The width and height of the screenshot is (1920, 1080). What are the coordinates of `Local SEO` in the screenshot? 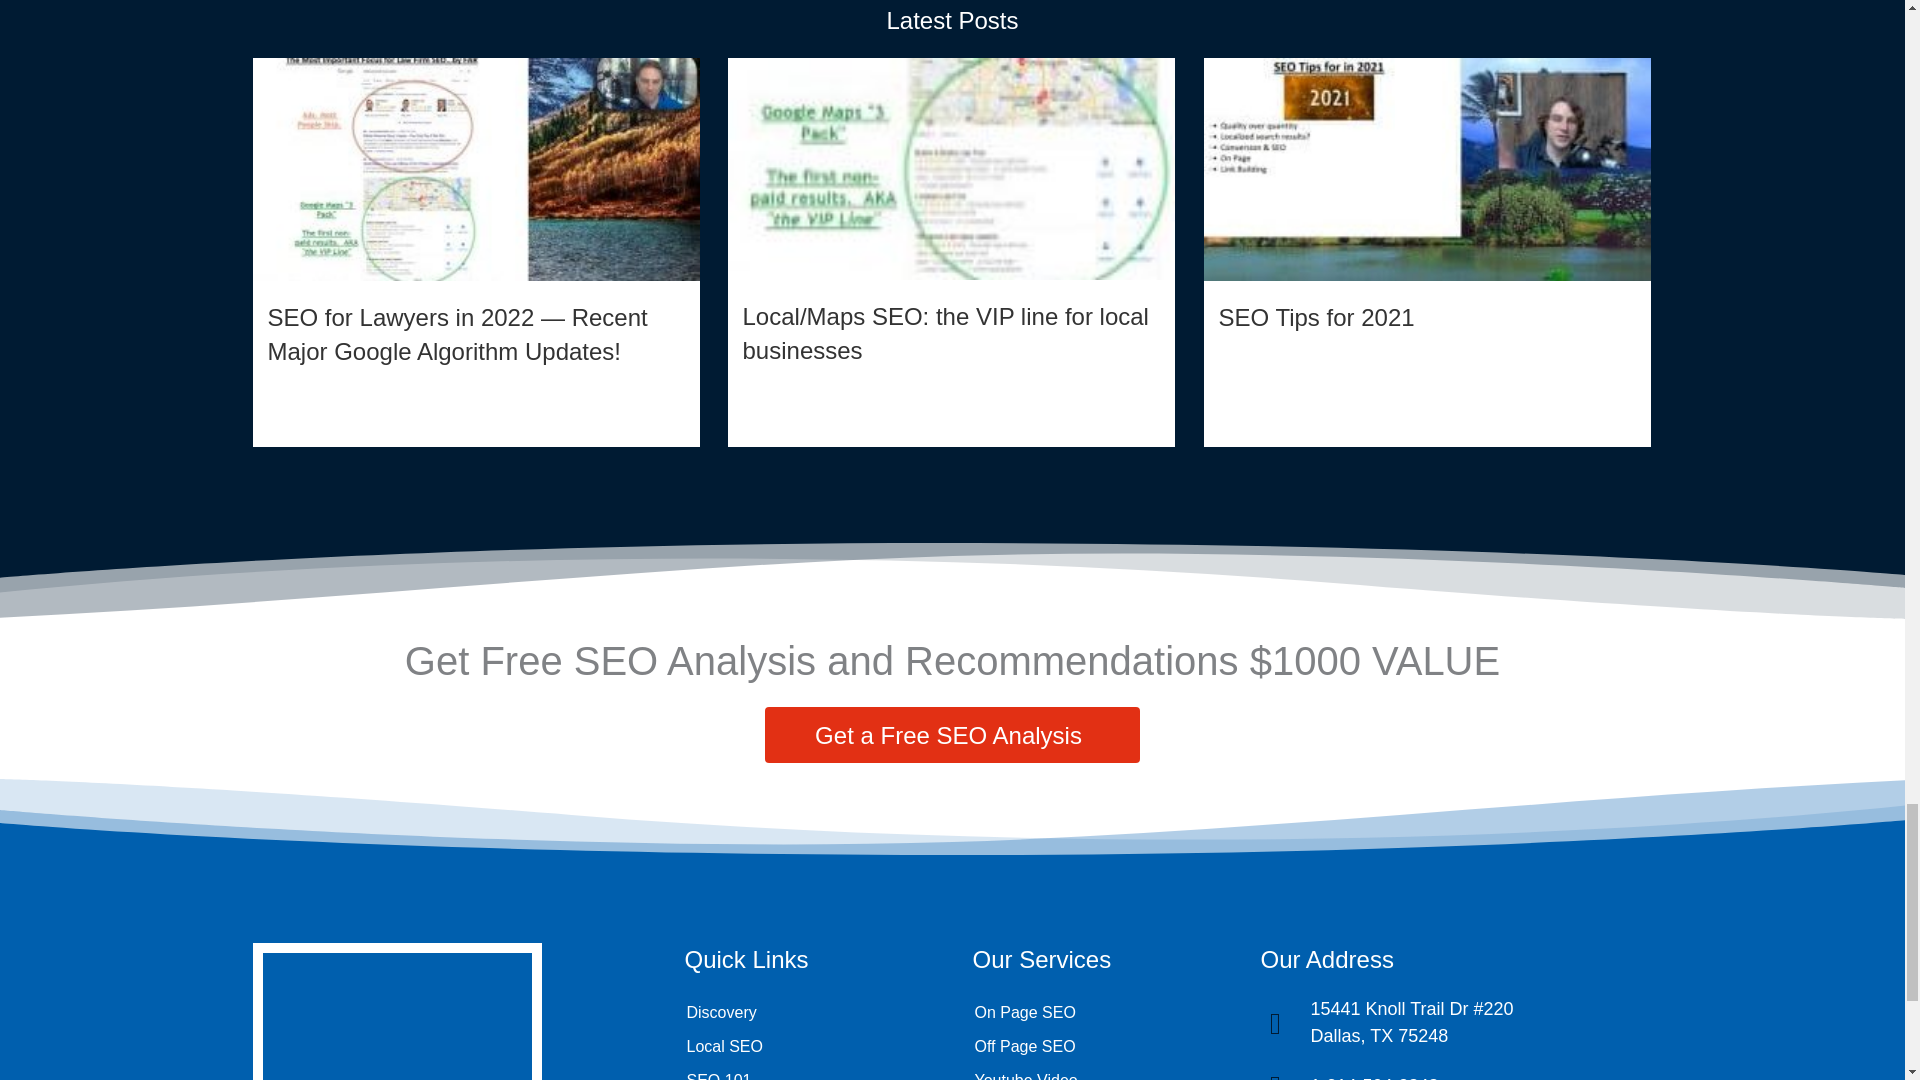 It's located at (807, 1046).